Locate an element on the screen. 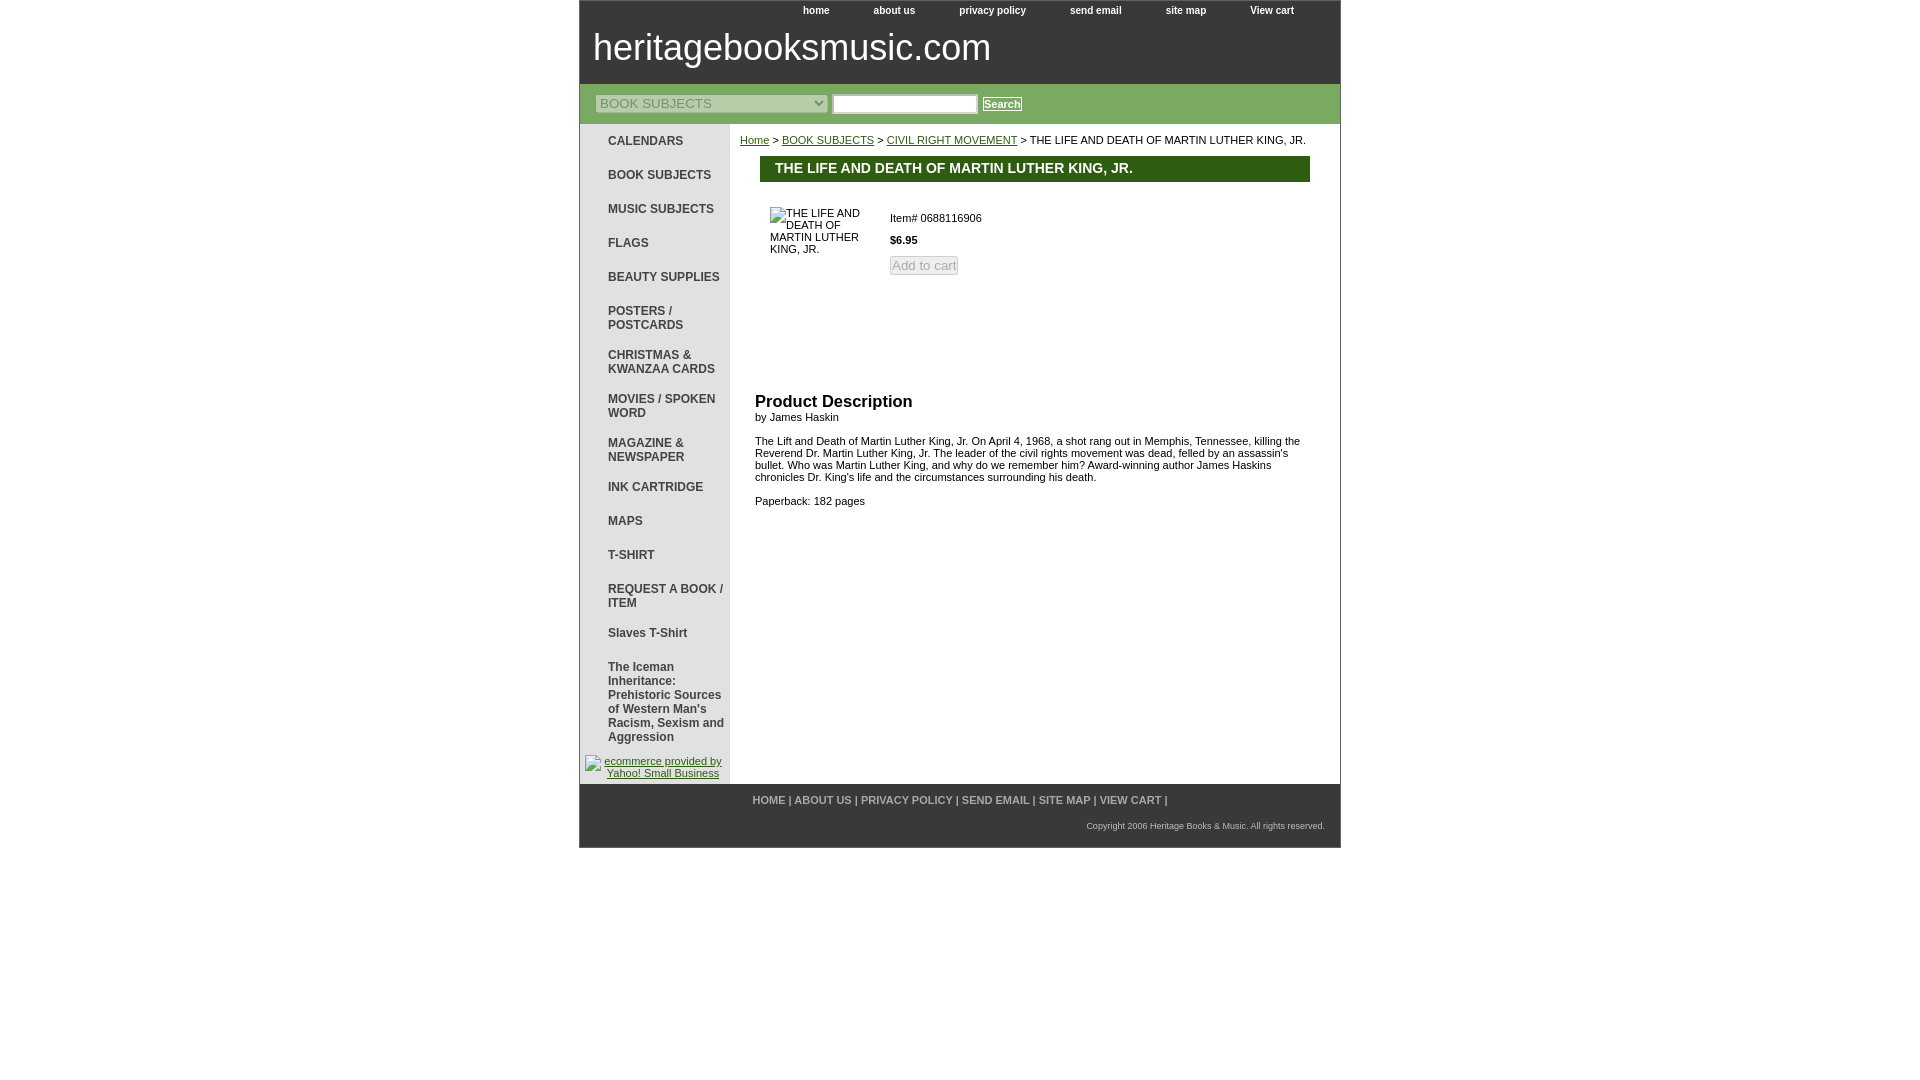  BOOK SUBJECTS is located at coordinates (827, 139).